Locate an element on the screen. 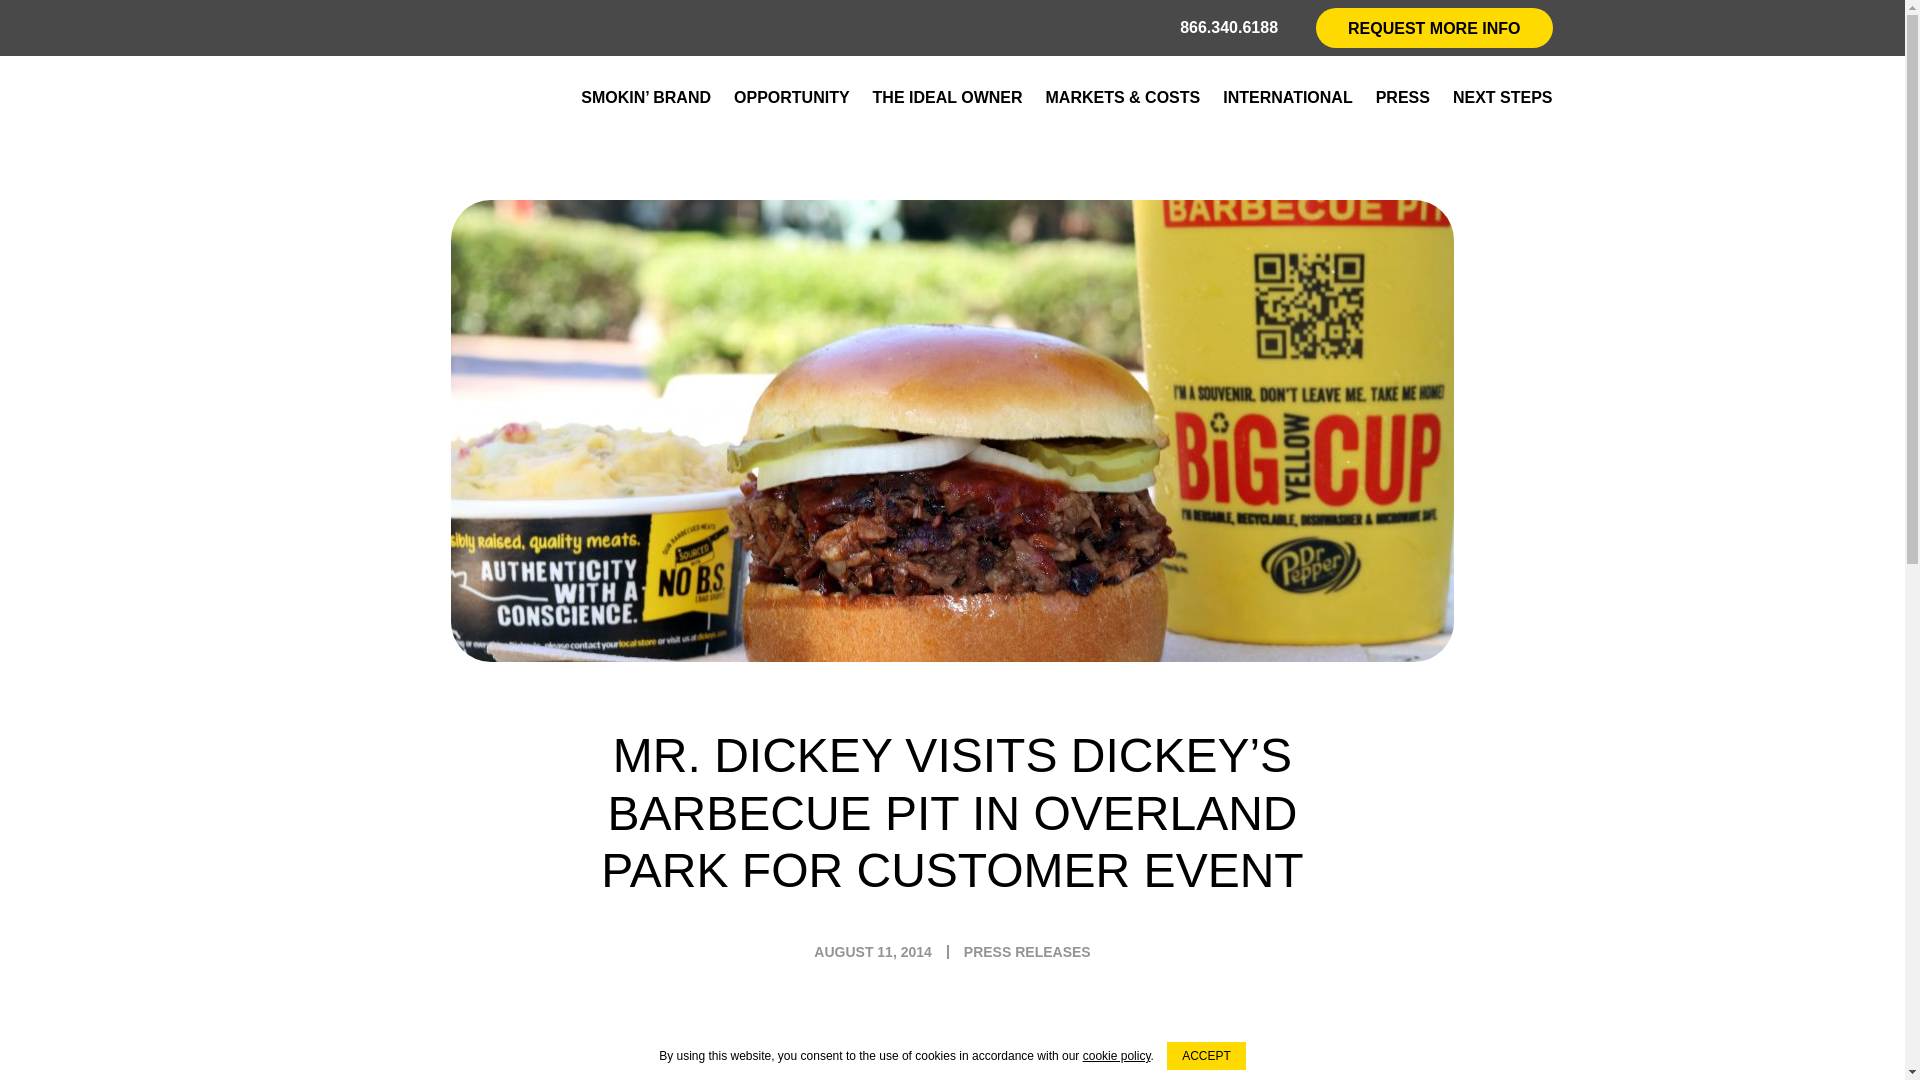 The image size is (1920, 1080). Privacy Policy is located at coordinates (1116, 1055).